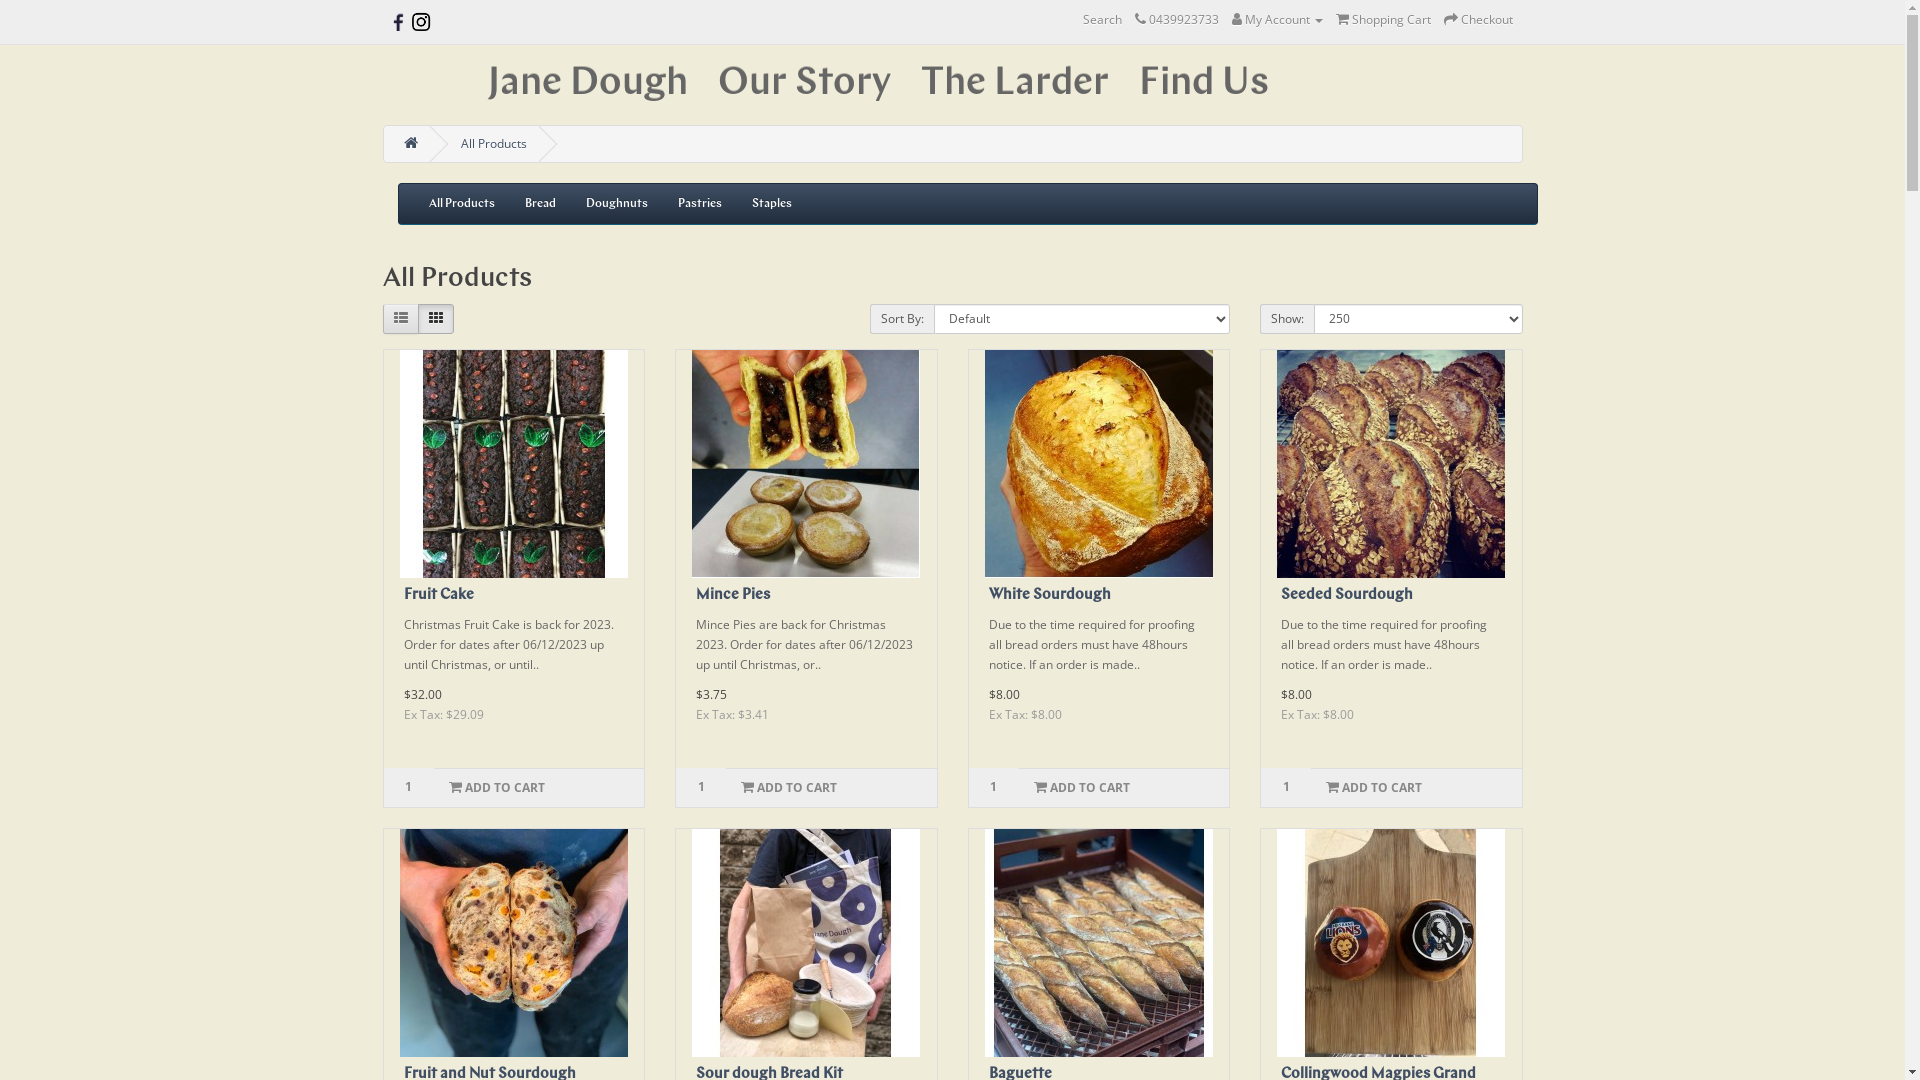 The height and width of the screenshot is (1080, 1920). Describe the element at coordinates (497, 788) in the screenshot. I see `ADD TO CART` at that location.